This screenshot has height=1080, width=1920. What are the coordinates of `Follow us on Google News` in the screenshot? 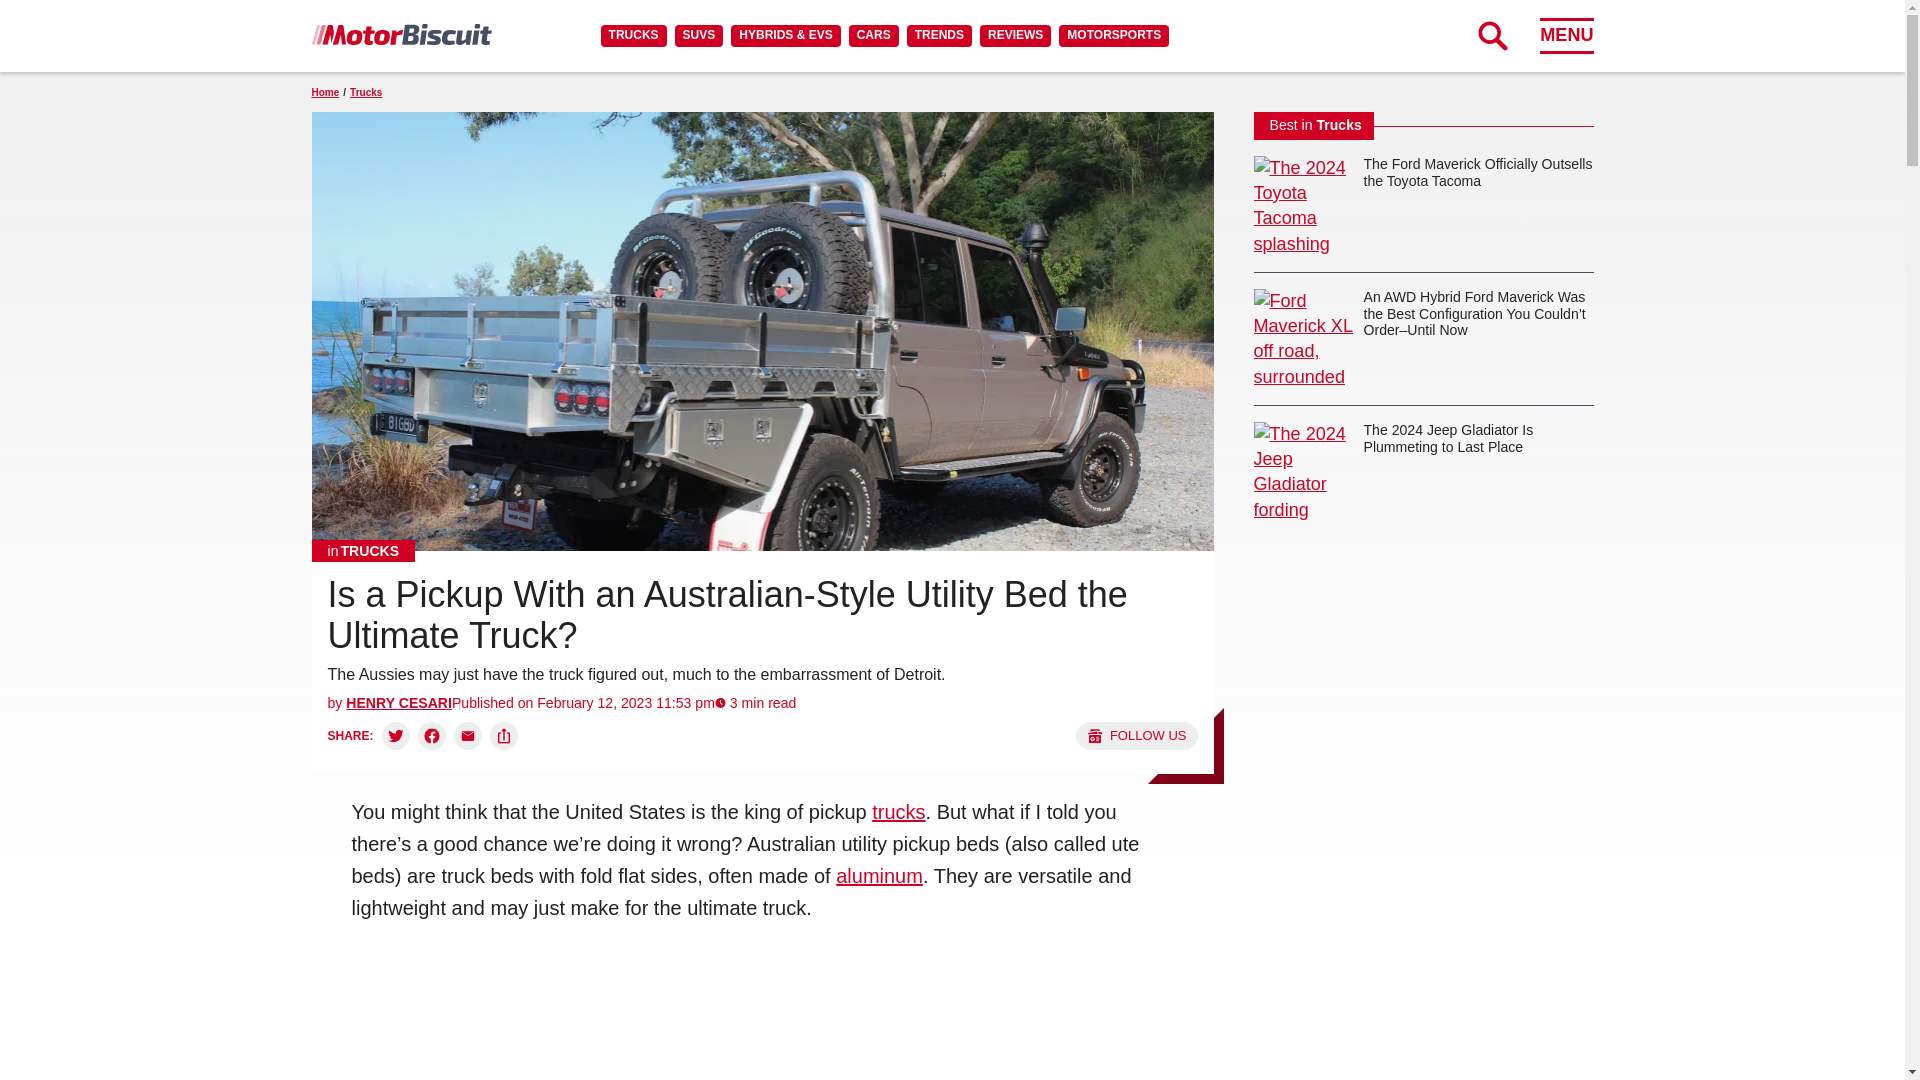 It's located at (1136, 736).